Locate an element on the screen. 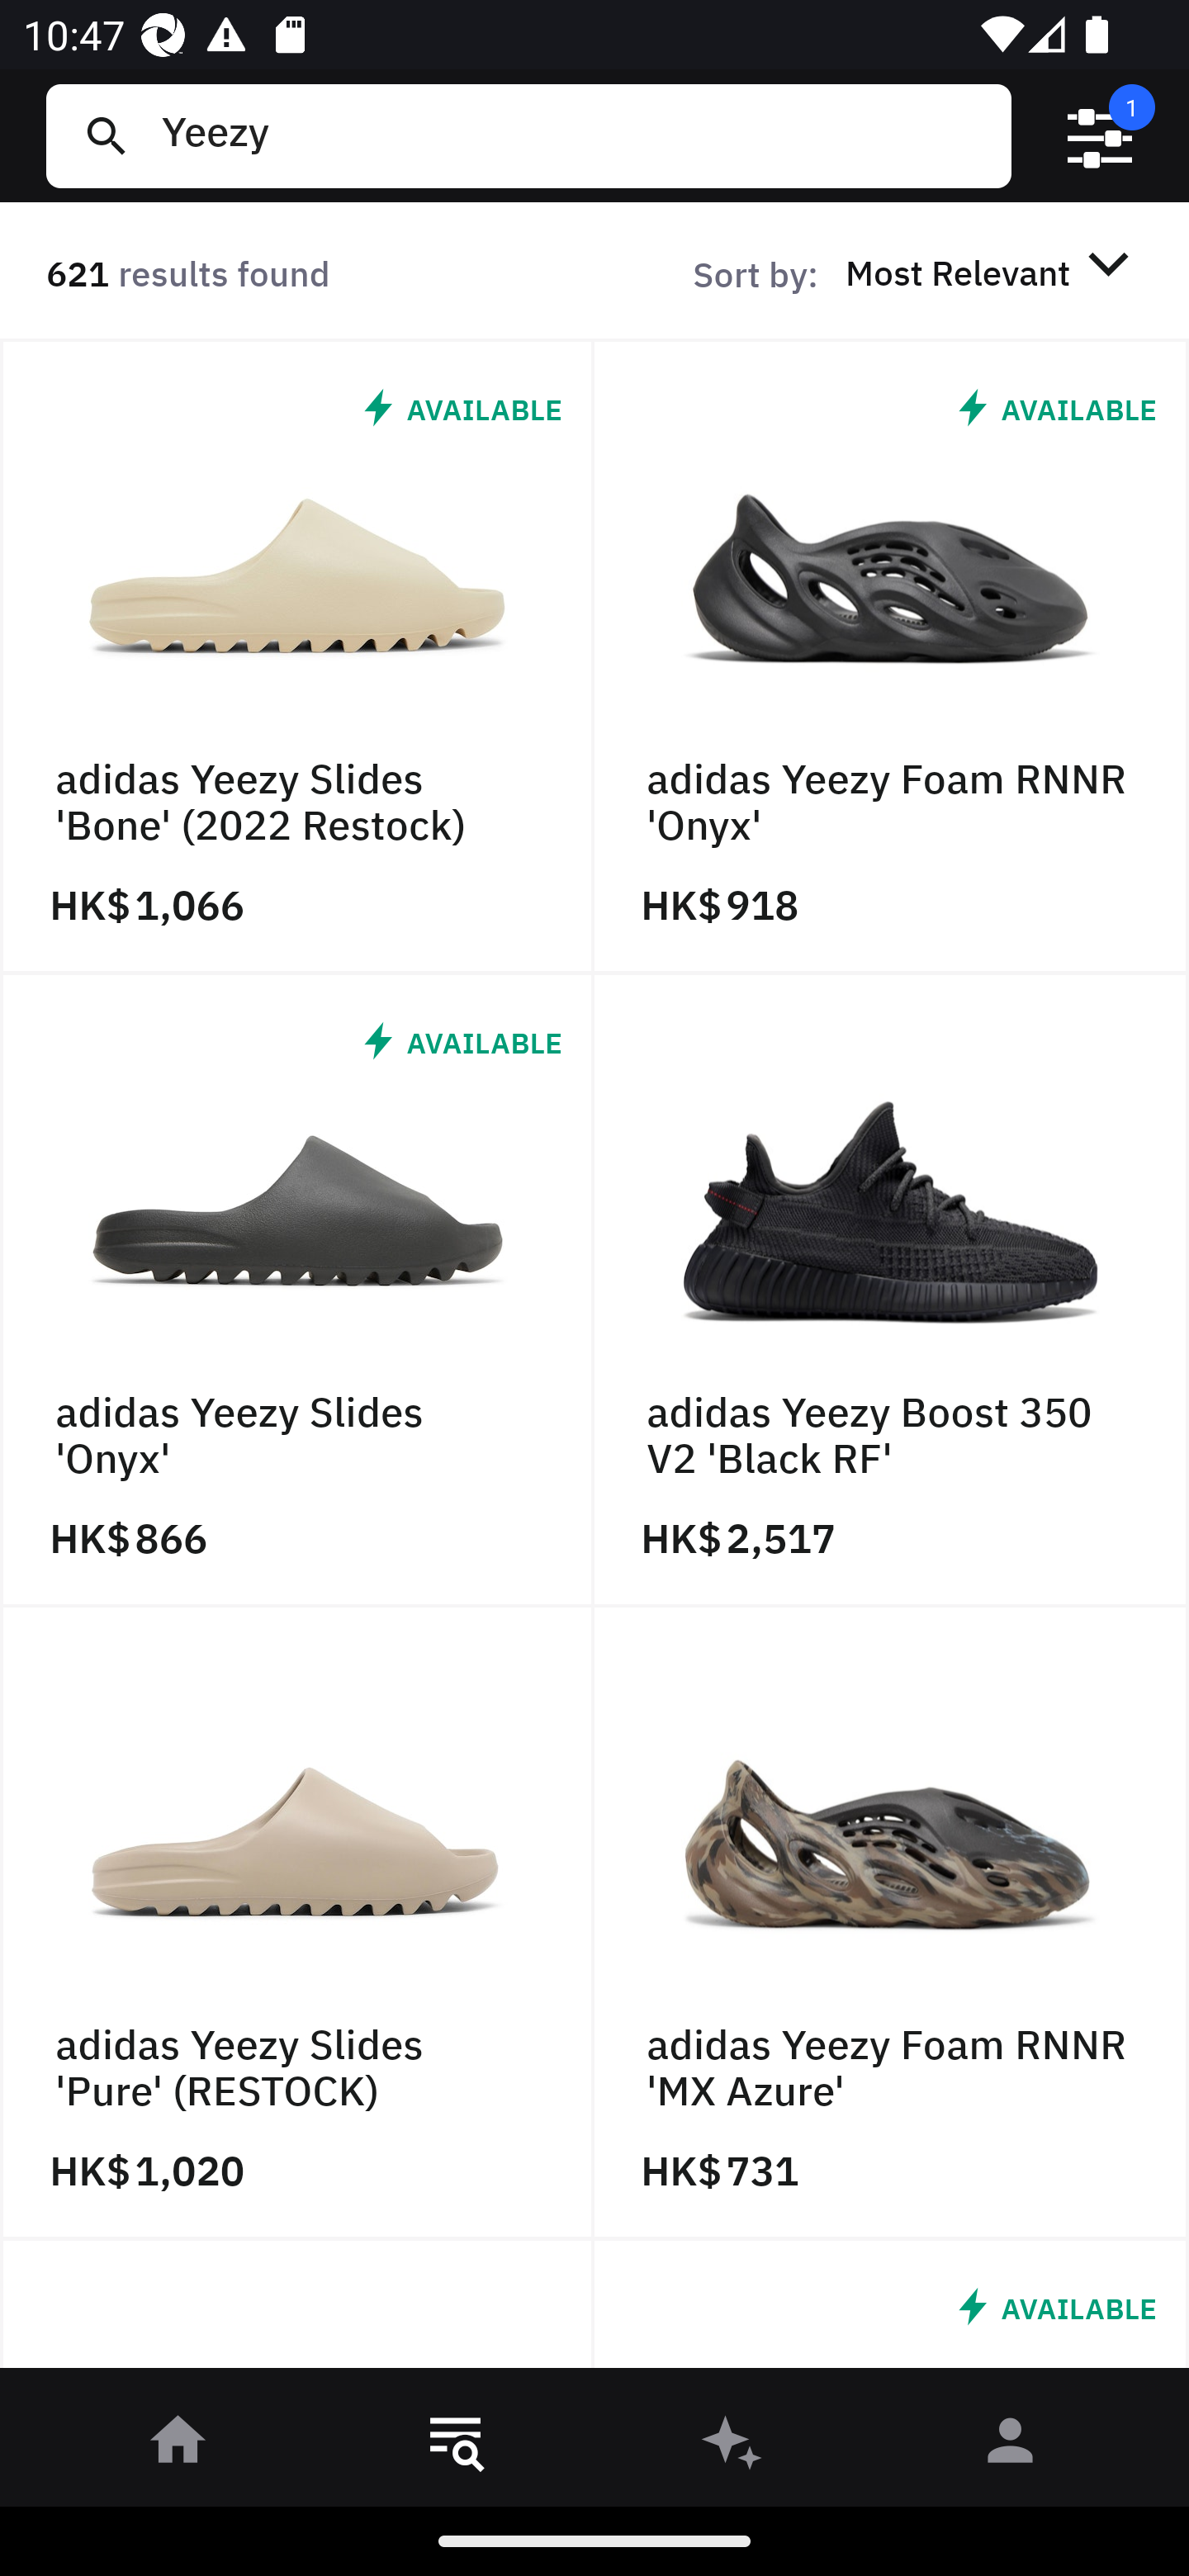 The image size is (1189, 2576).  is located at coordinates (1100, 136).